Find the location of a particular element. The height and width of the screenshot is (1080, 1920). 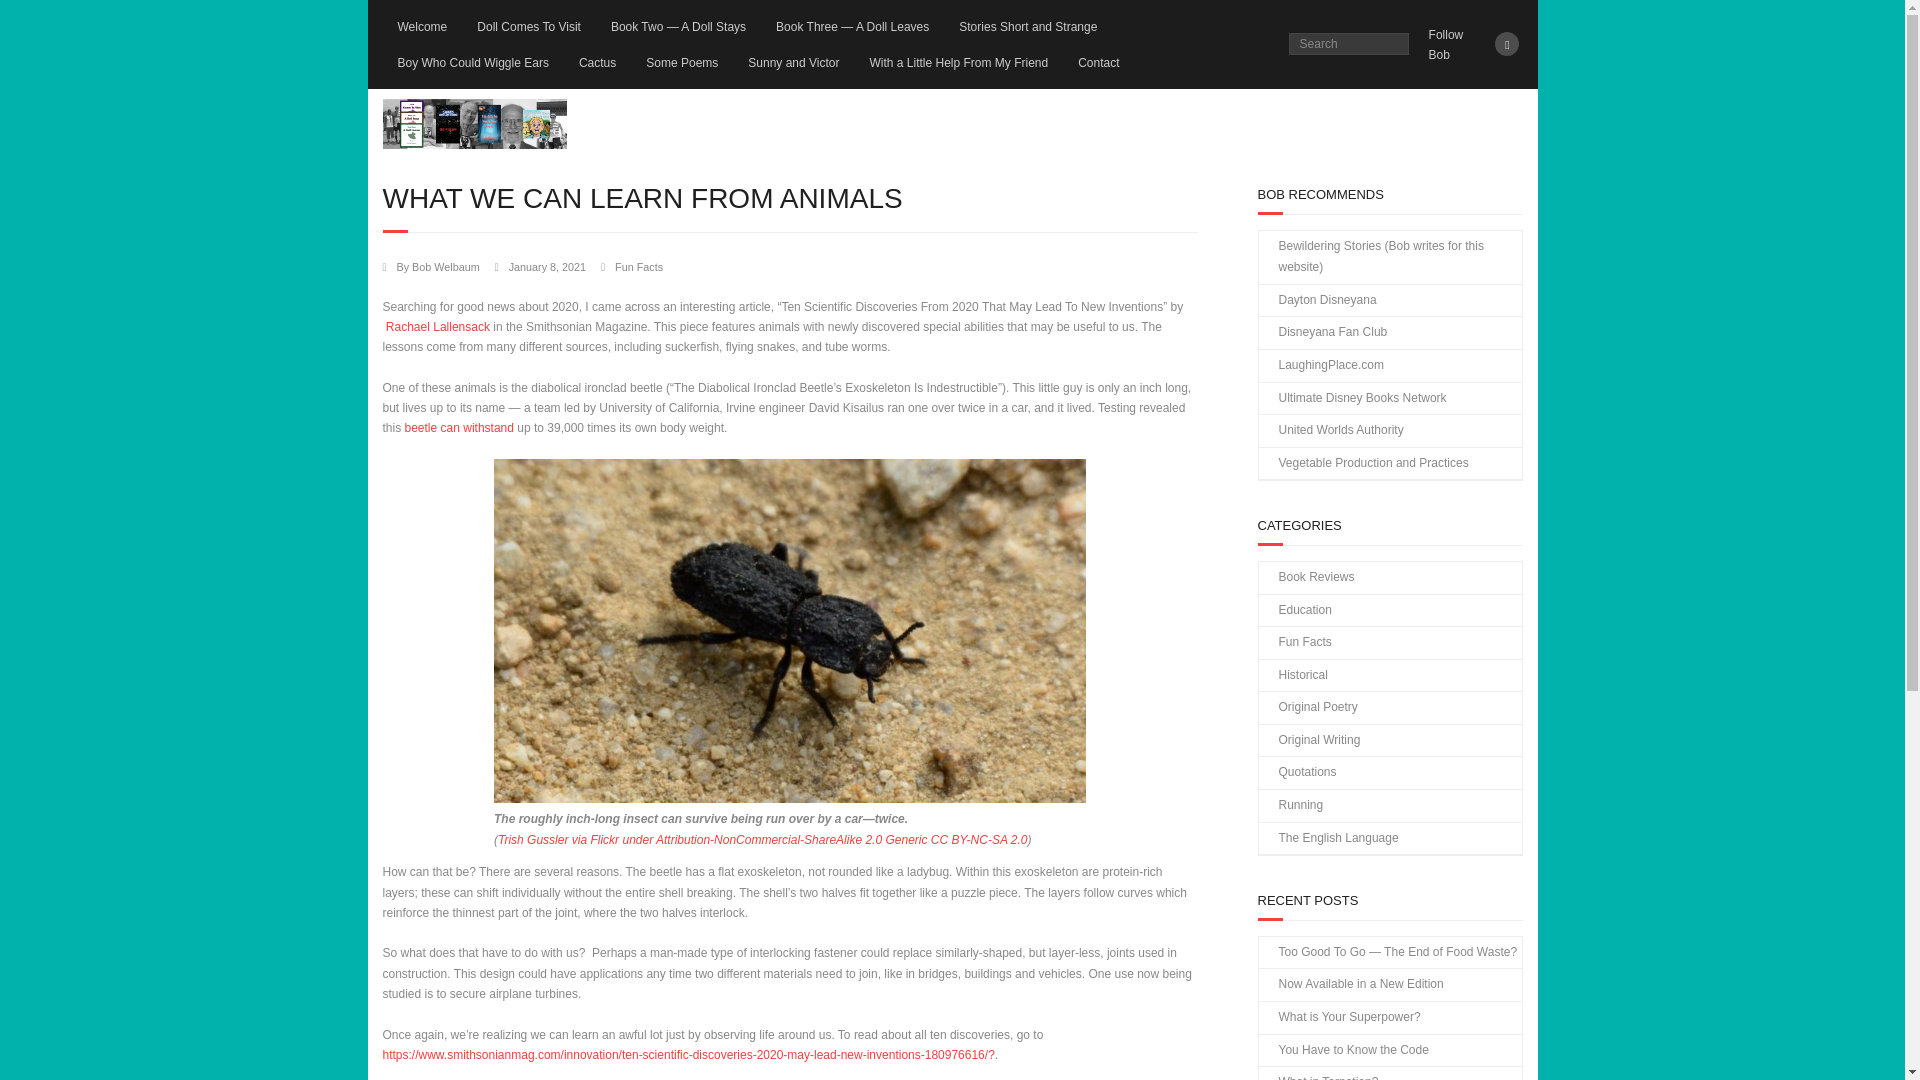

Some Poems is located at coordinates (682, 62).